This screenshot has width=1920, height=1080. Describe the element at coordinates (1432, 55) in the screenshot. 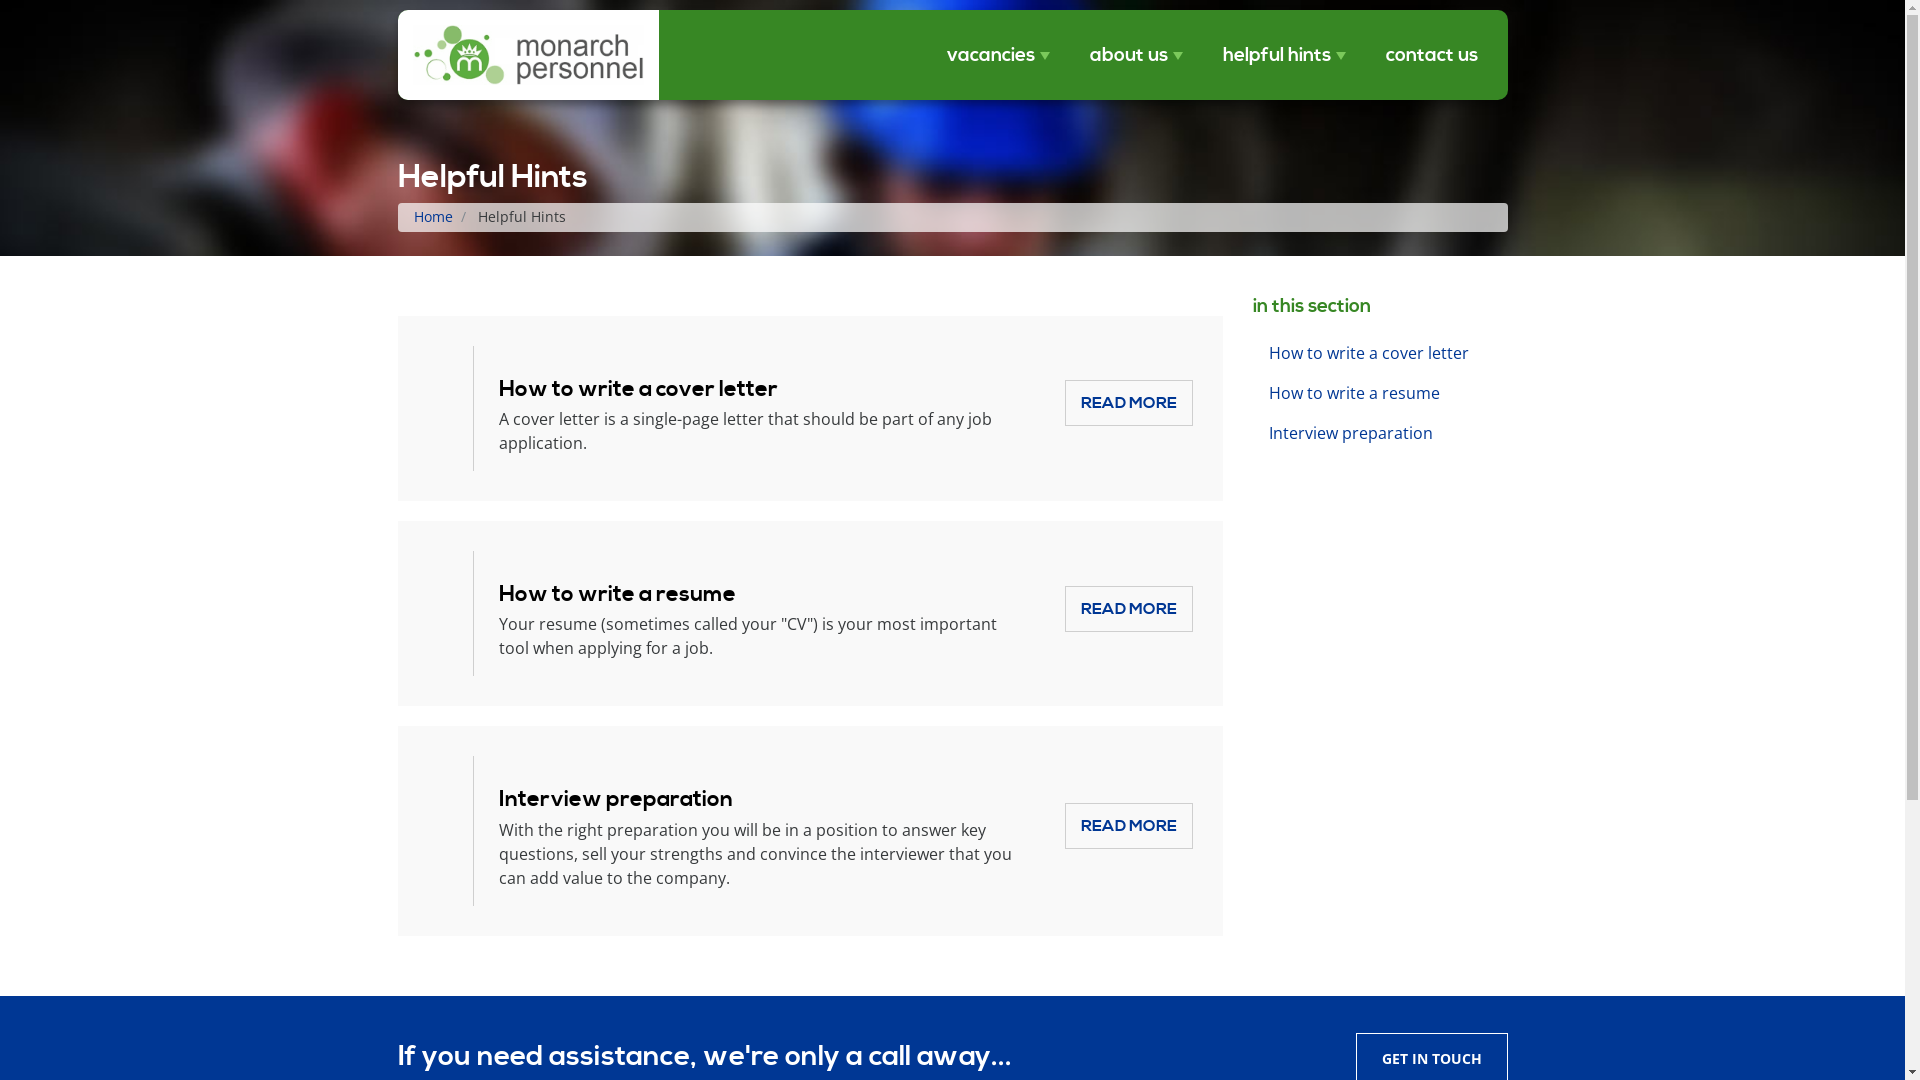

I see `contact us` at that location.